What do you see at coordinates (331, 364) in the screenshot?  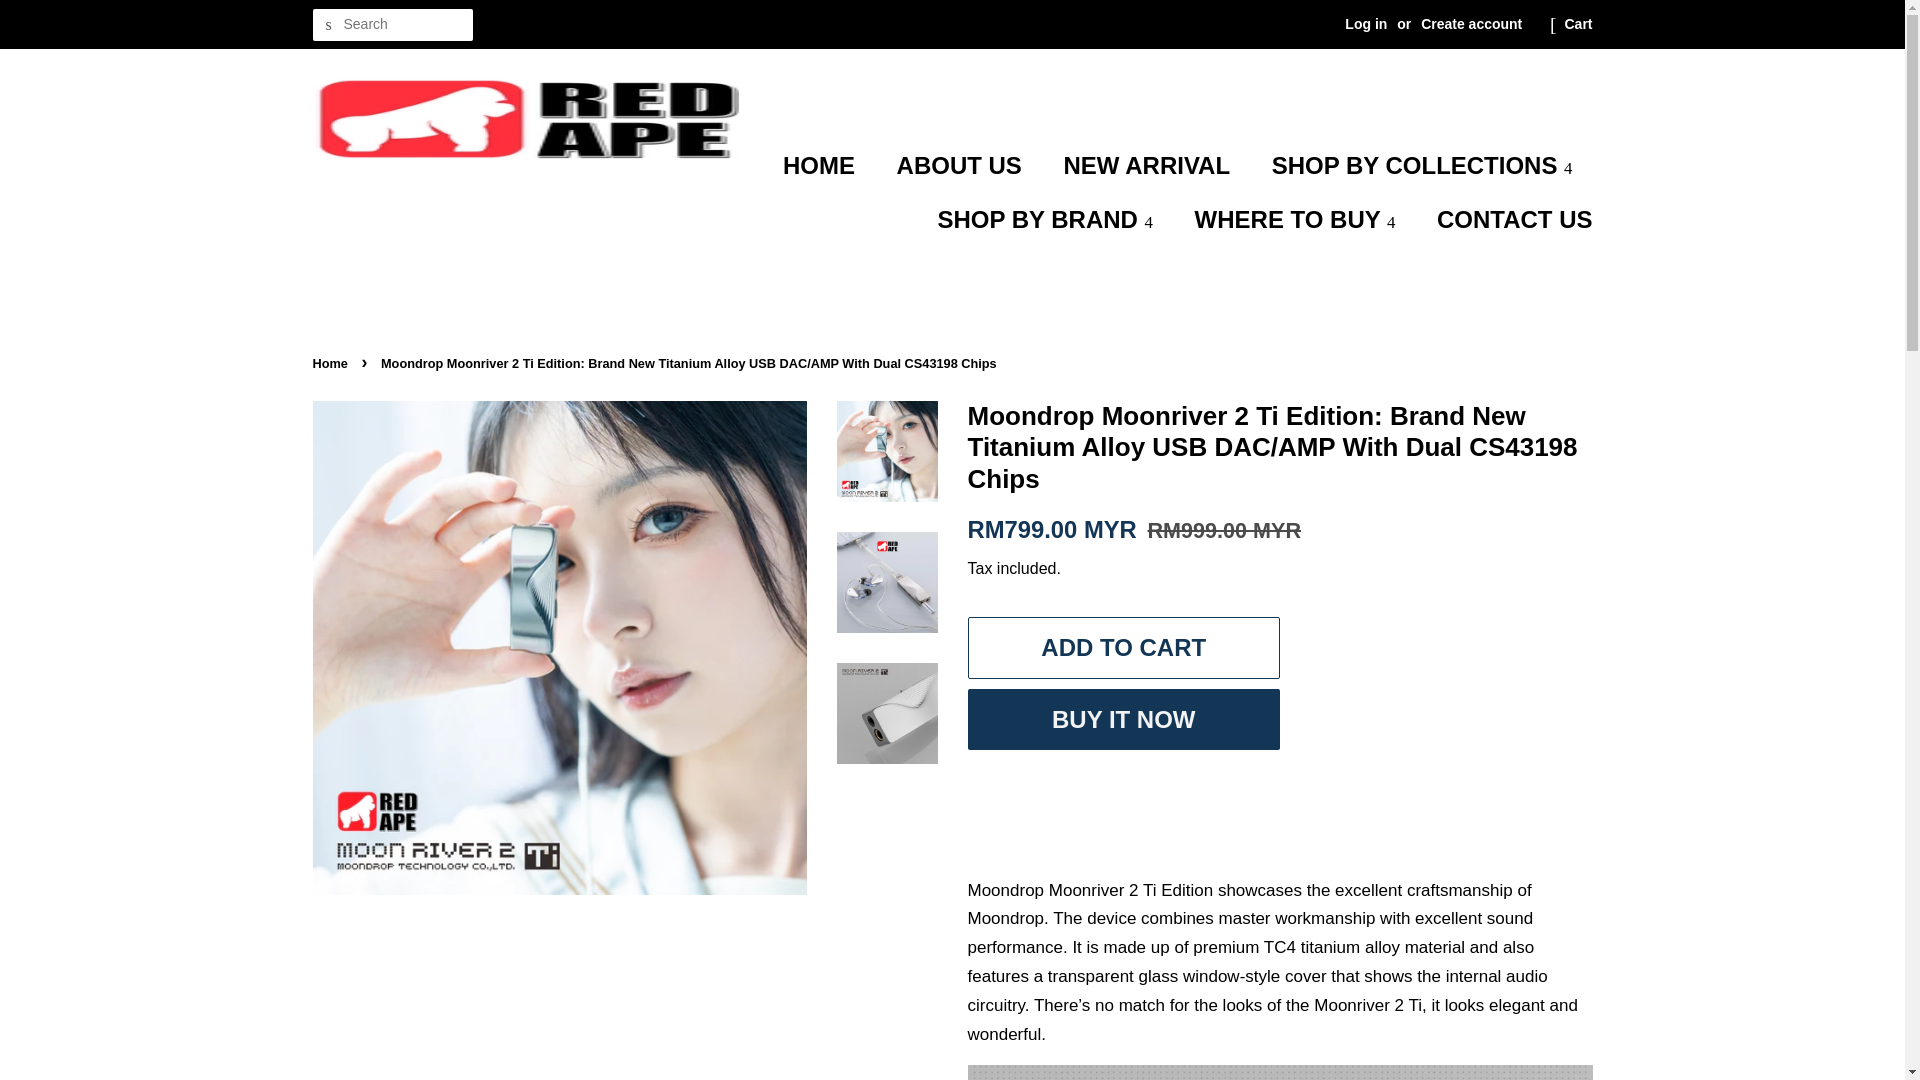 I see `Back to the frontpage` at bounding box center [331, 364].